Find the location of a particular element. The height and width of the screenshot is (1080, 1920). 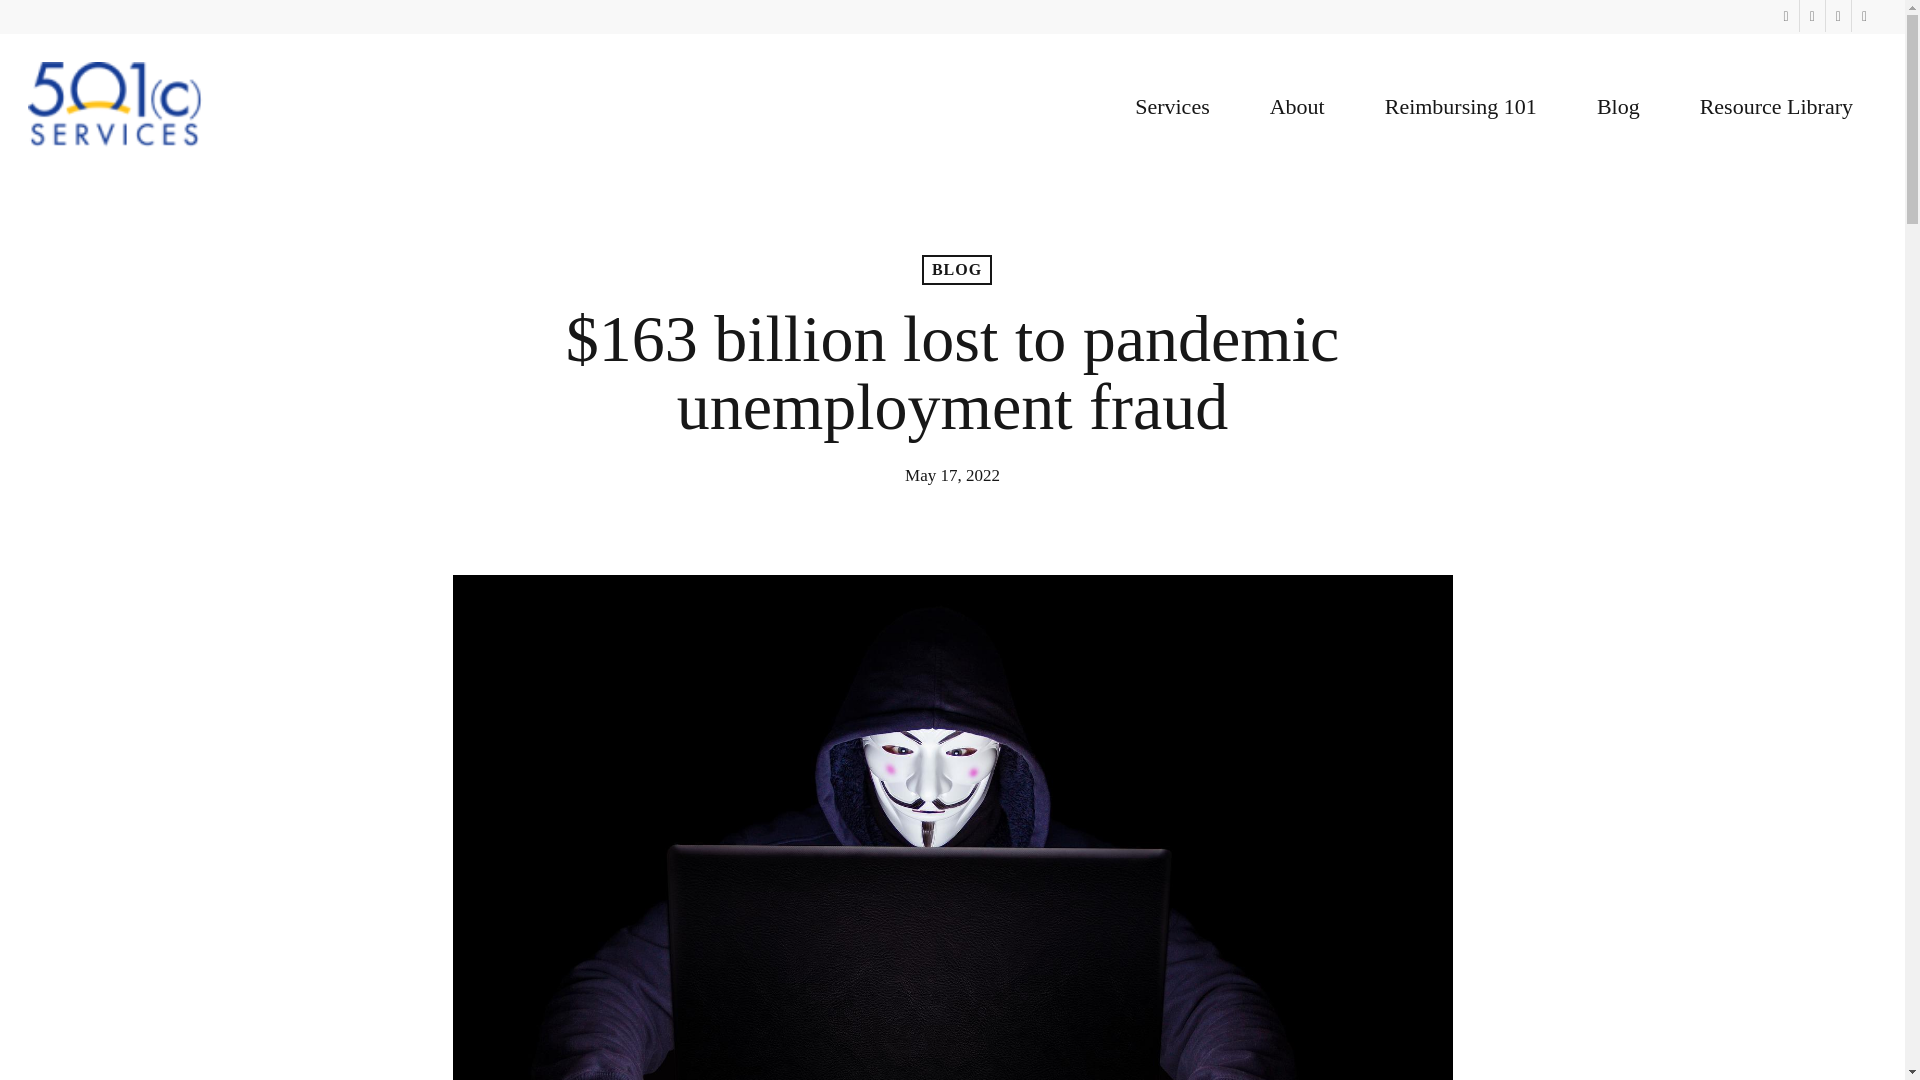

Blog is located at coordinates (1618, 106).